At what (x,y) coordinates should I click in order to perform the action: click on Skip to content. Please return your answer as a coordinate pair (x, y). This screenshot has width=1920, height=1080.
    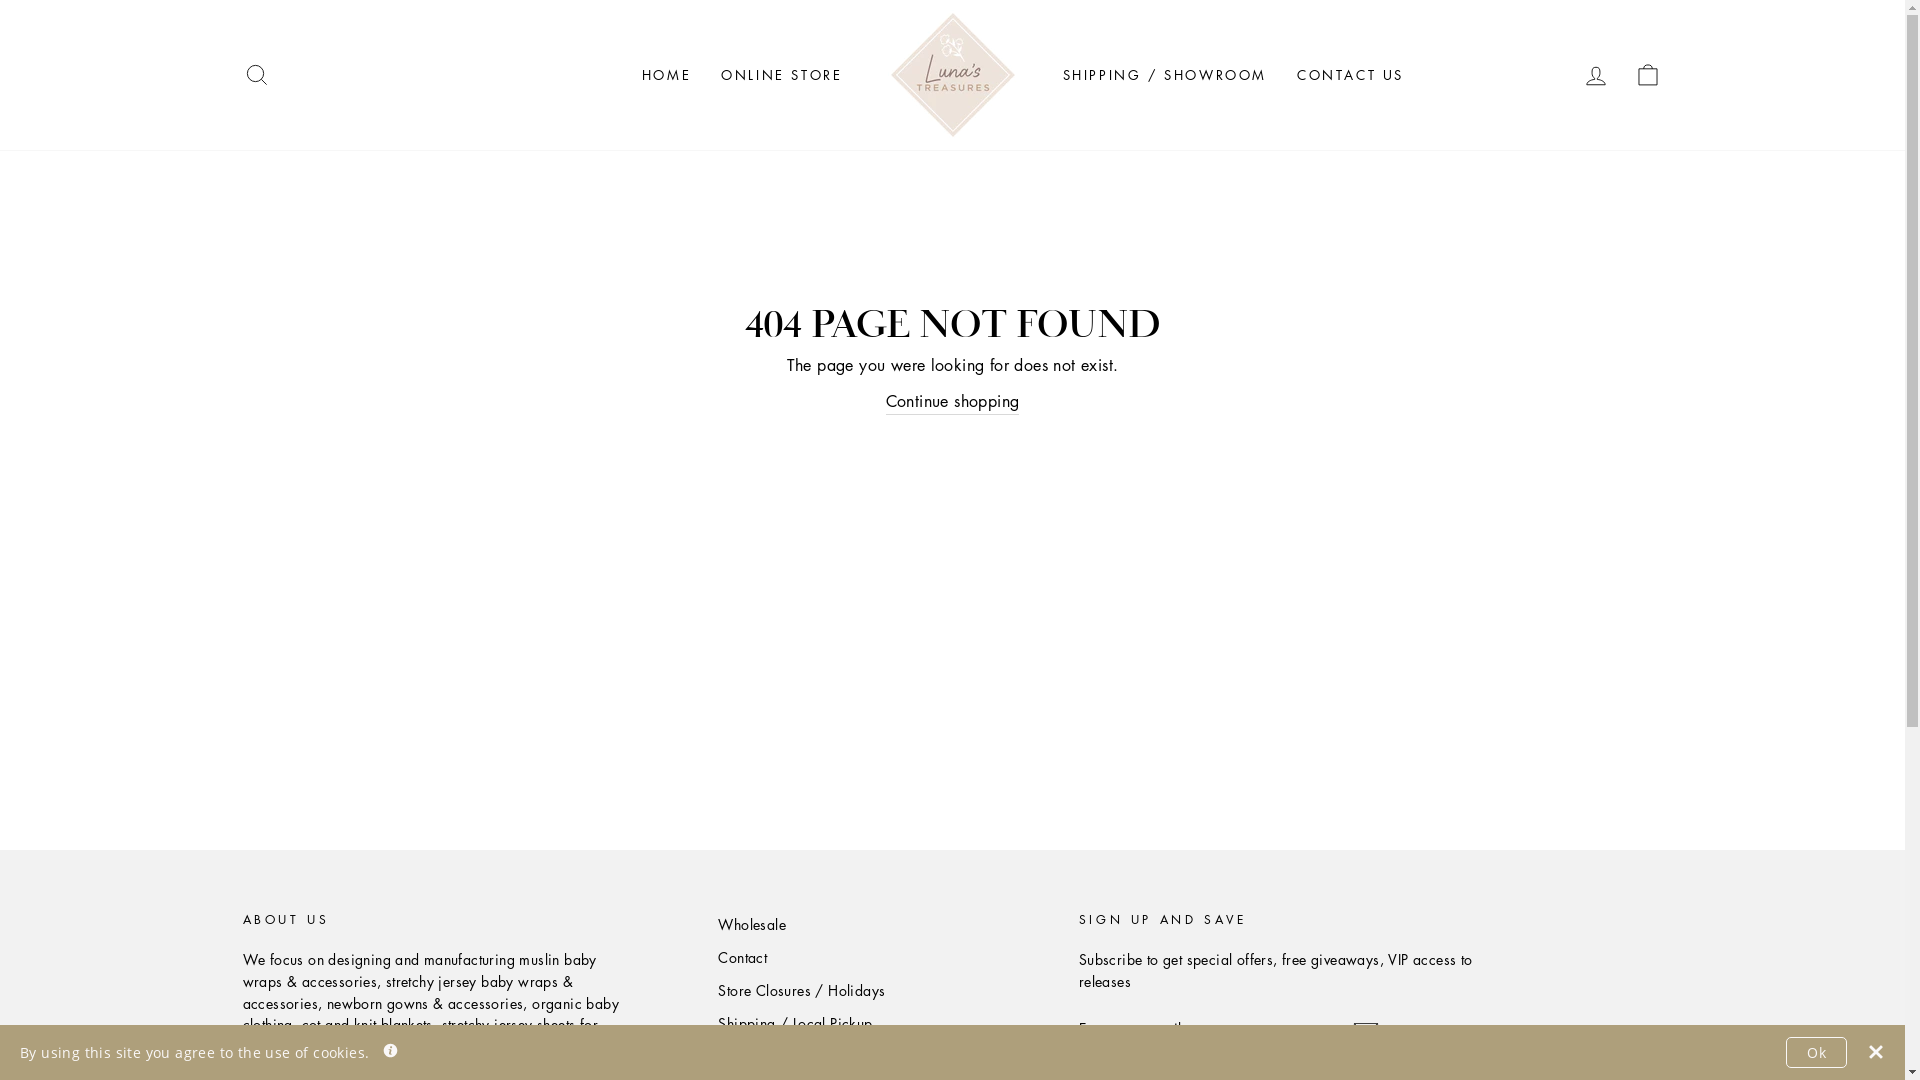
    Looking at the image, I should click on (0, 0).